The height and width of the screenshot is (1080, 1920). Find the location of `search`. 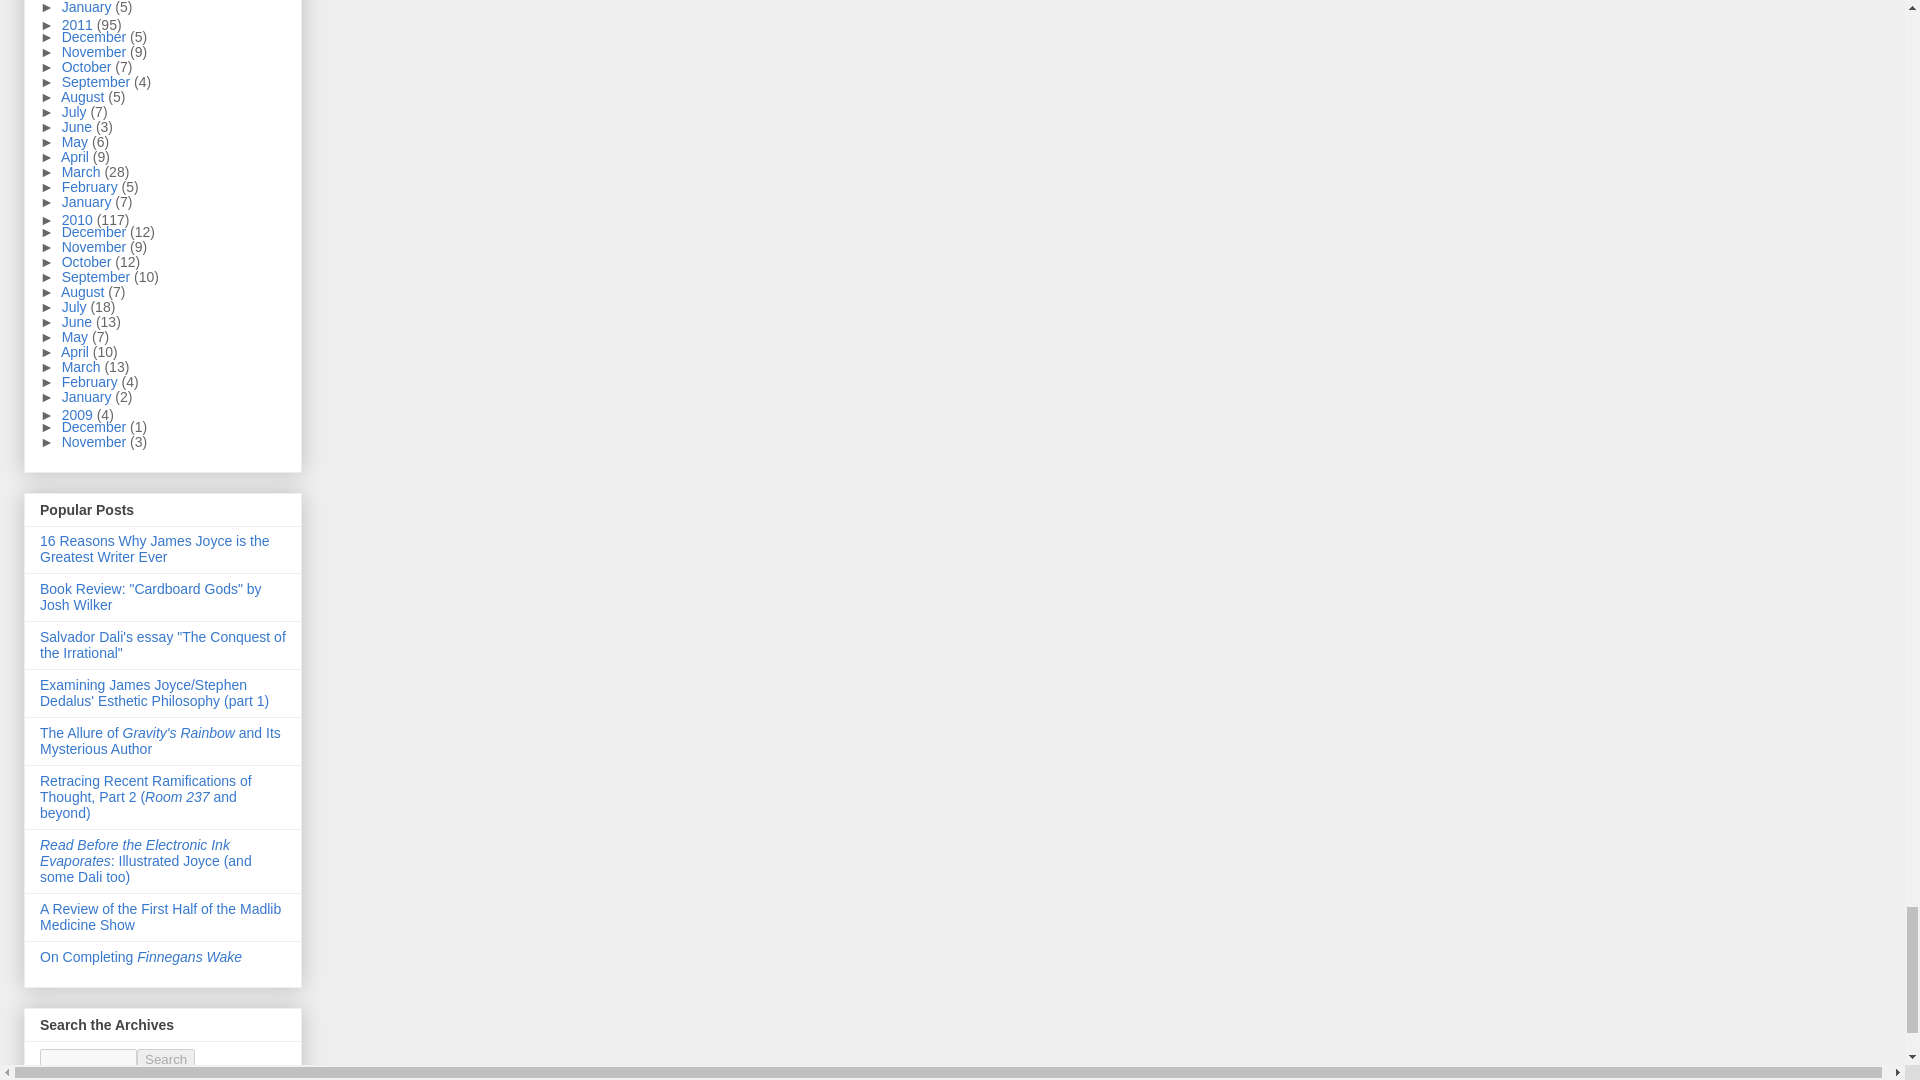

search is located at coordinates (166, 1059).